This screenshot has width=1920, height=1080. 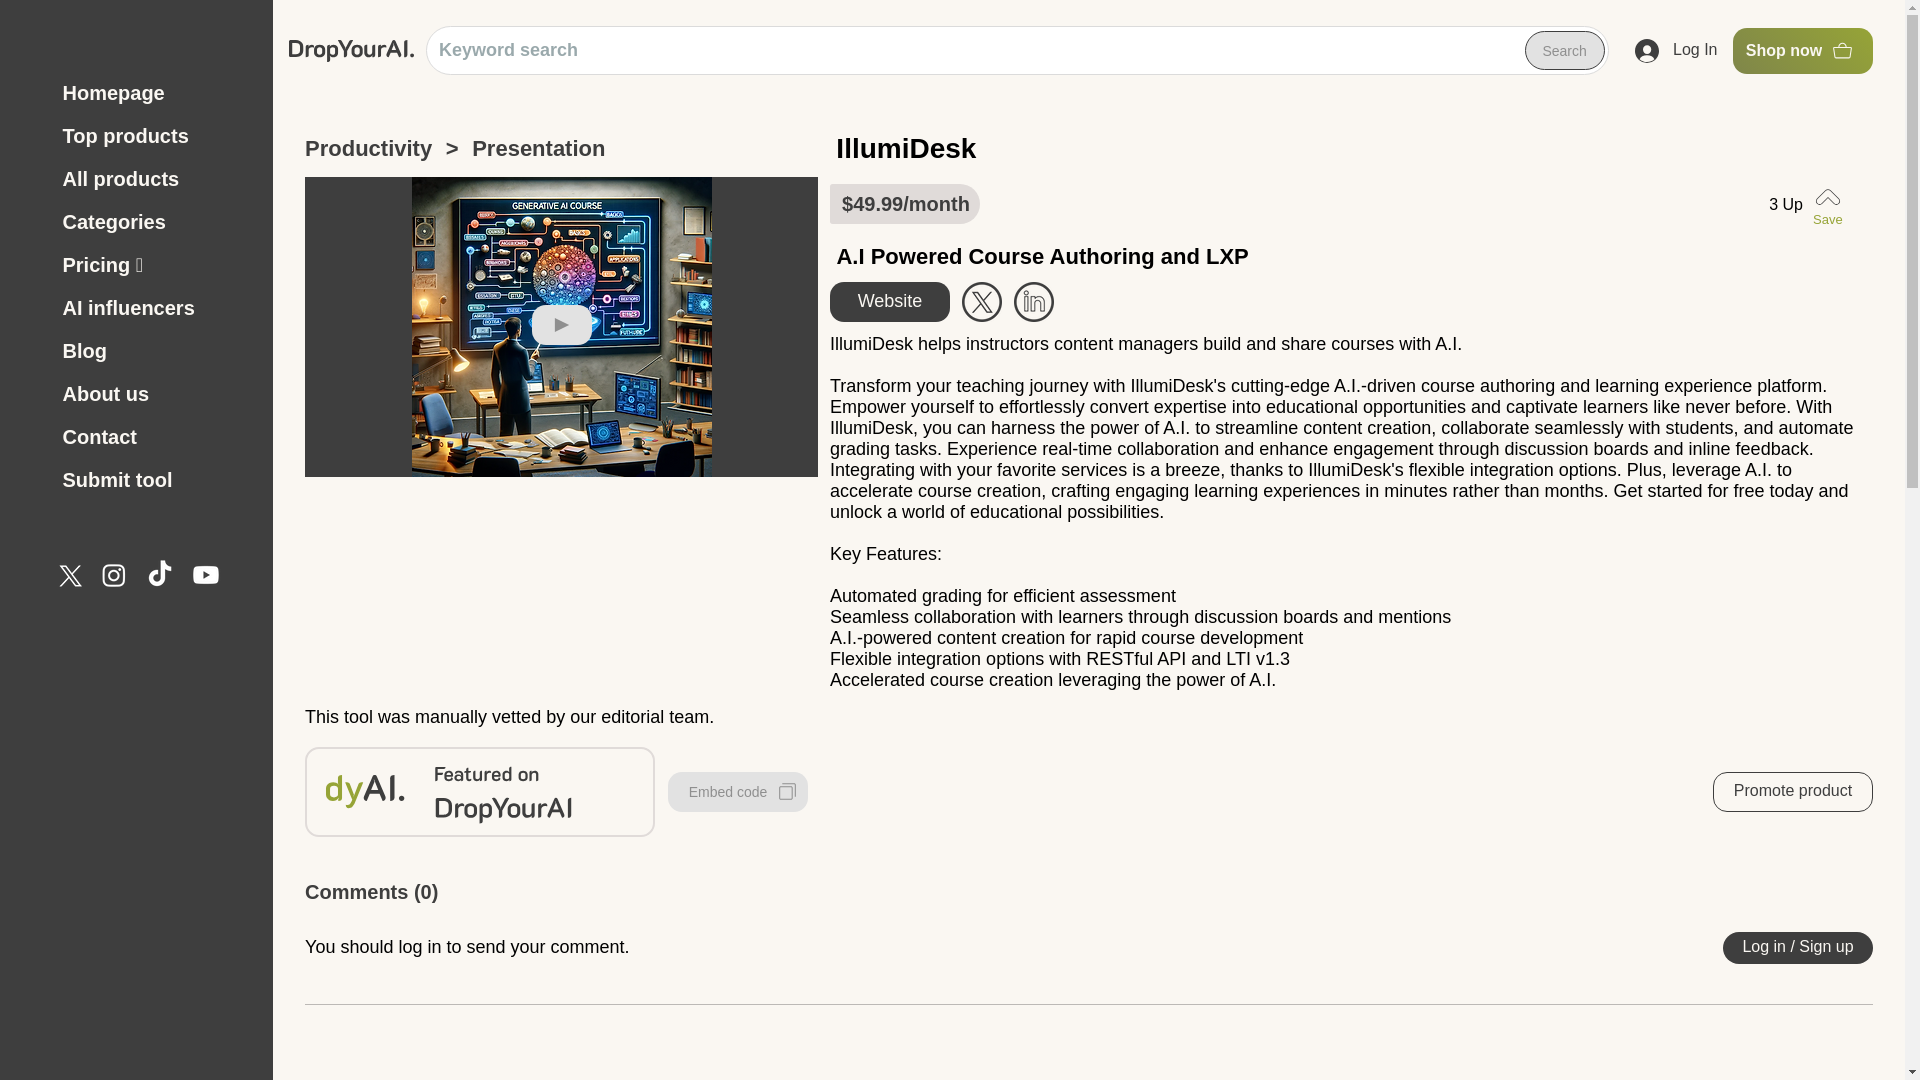 What do you see at coordinates (1676, 51) in the screenshot?
I see `Log In` at bounding box center [1676, 51].